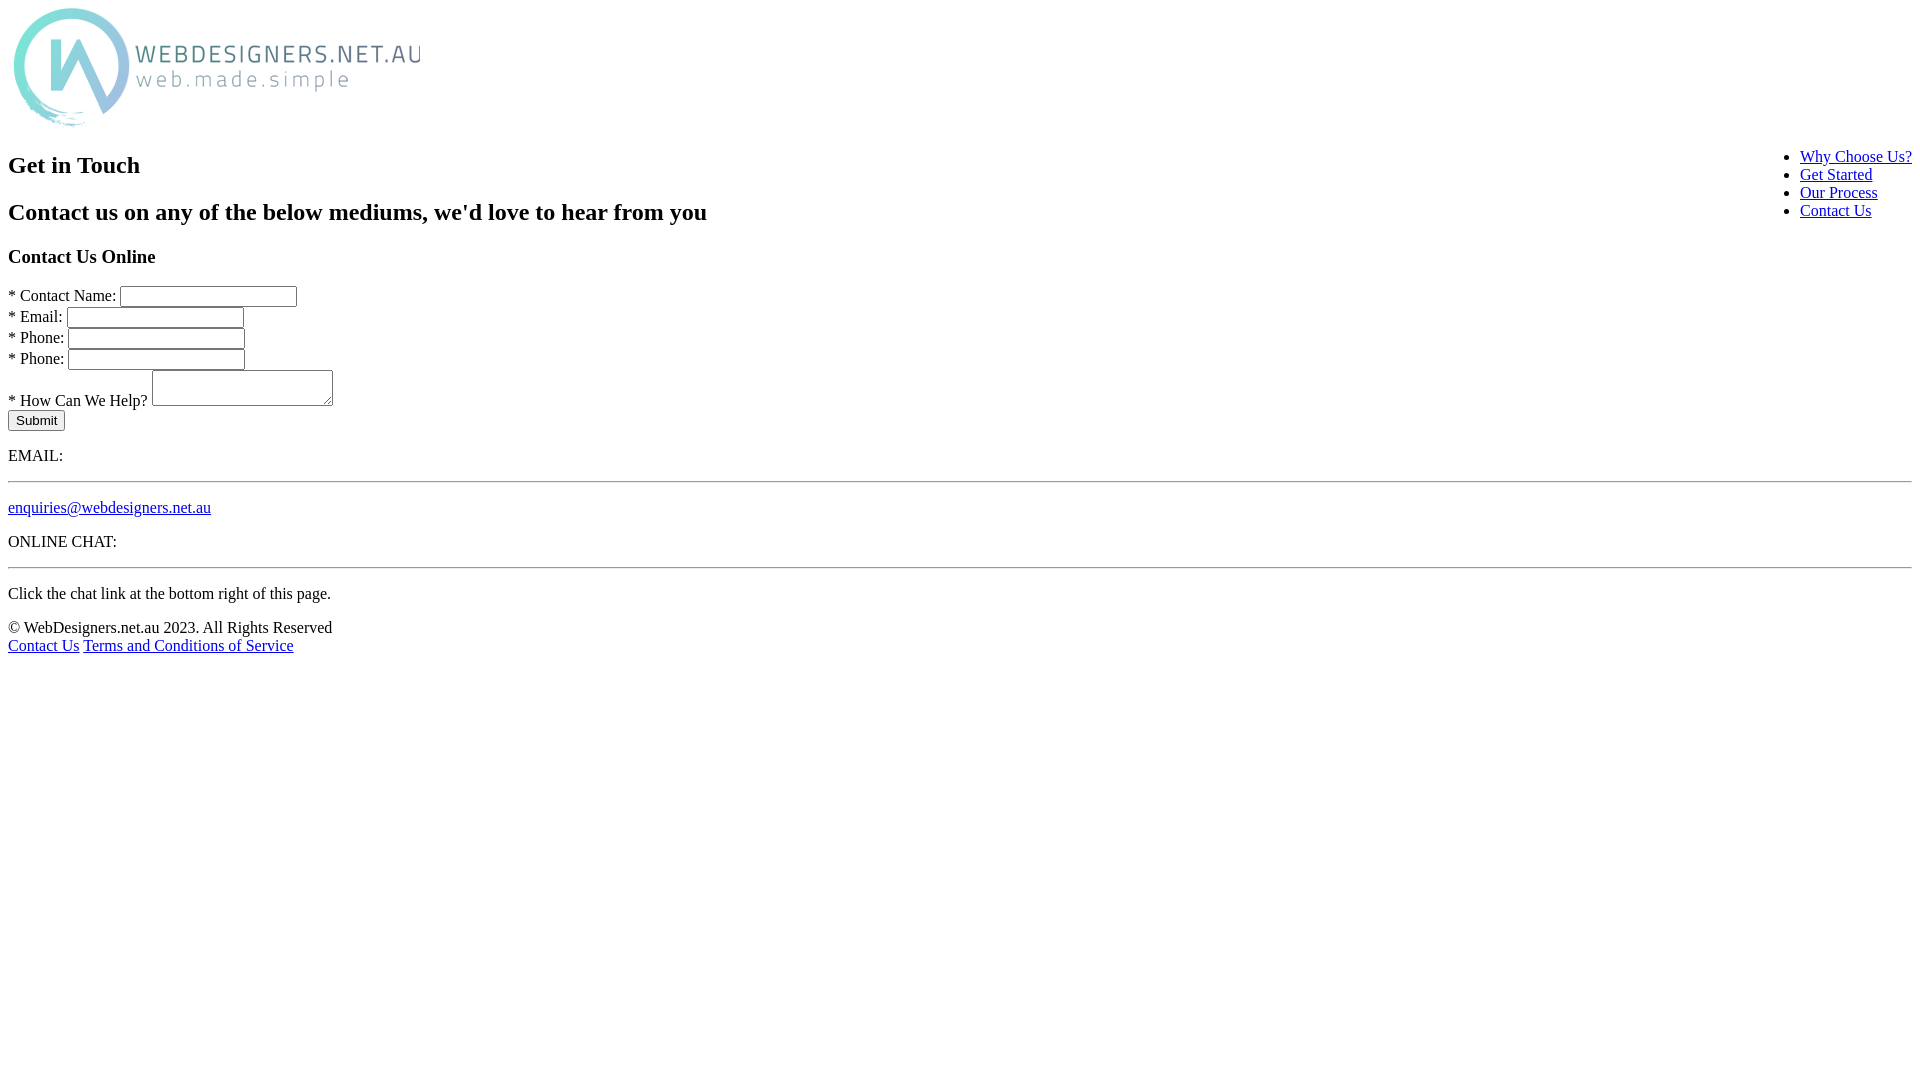  I want to click on Get Started, so click(1836, 174).